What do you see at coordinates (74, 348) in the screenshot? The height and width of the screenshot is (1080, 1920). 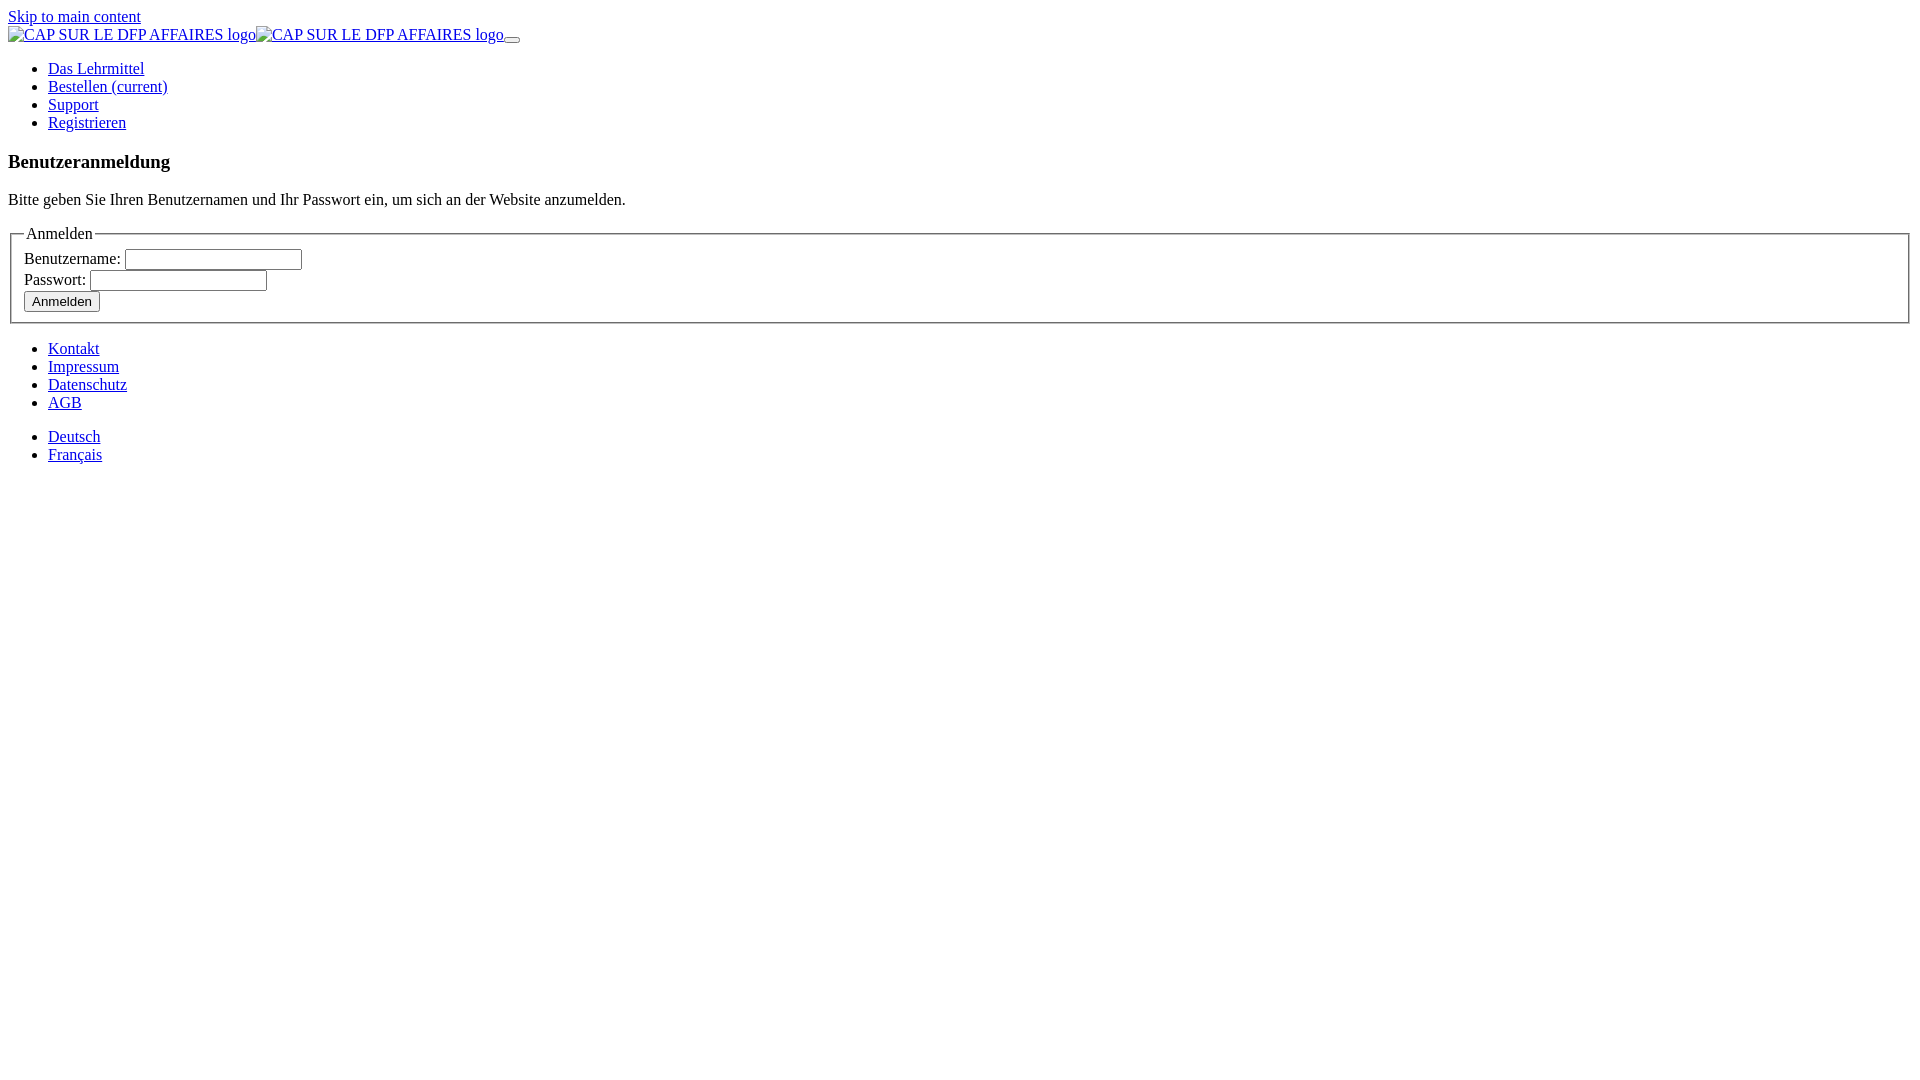 I see `Kontakt` at bounding box center [74, 348].